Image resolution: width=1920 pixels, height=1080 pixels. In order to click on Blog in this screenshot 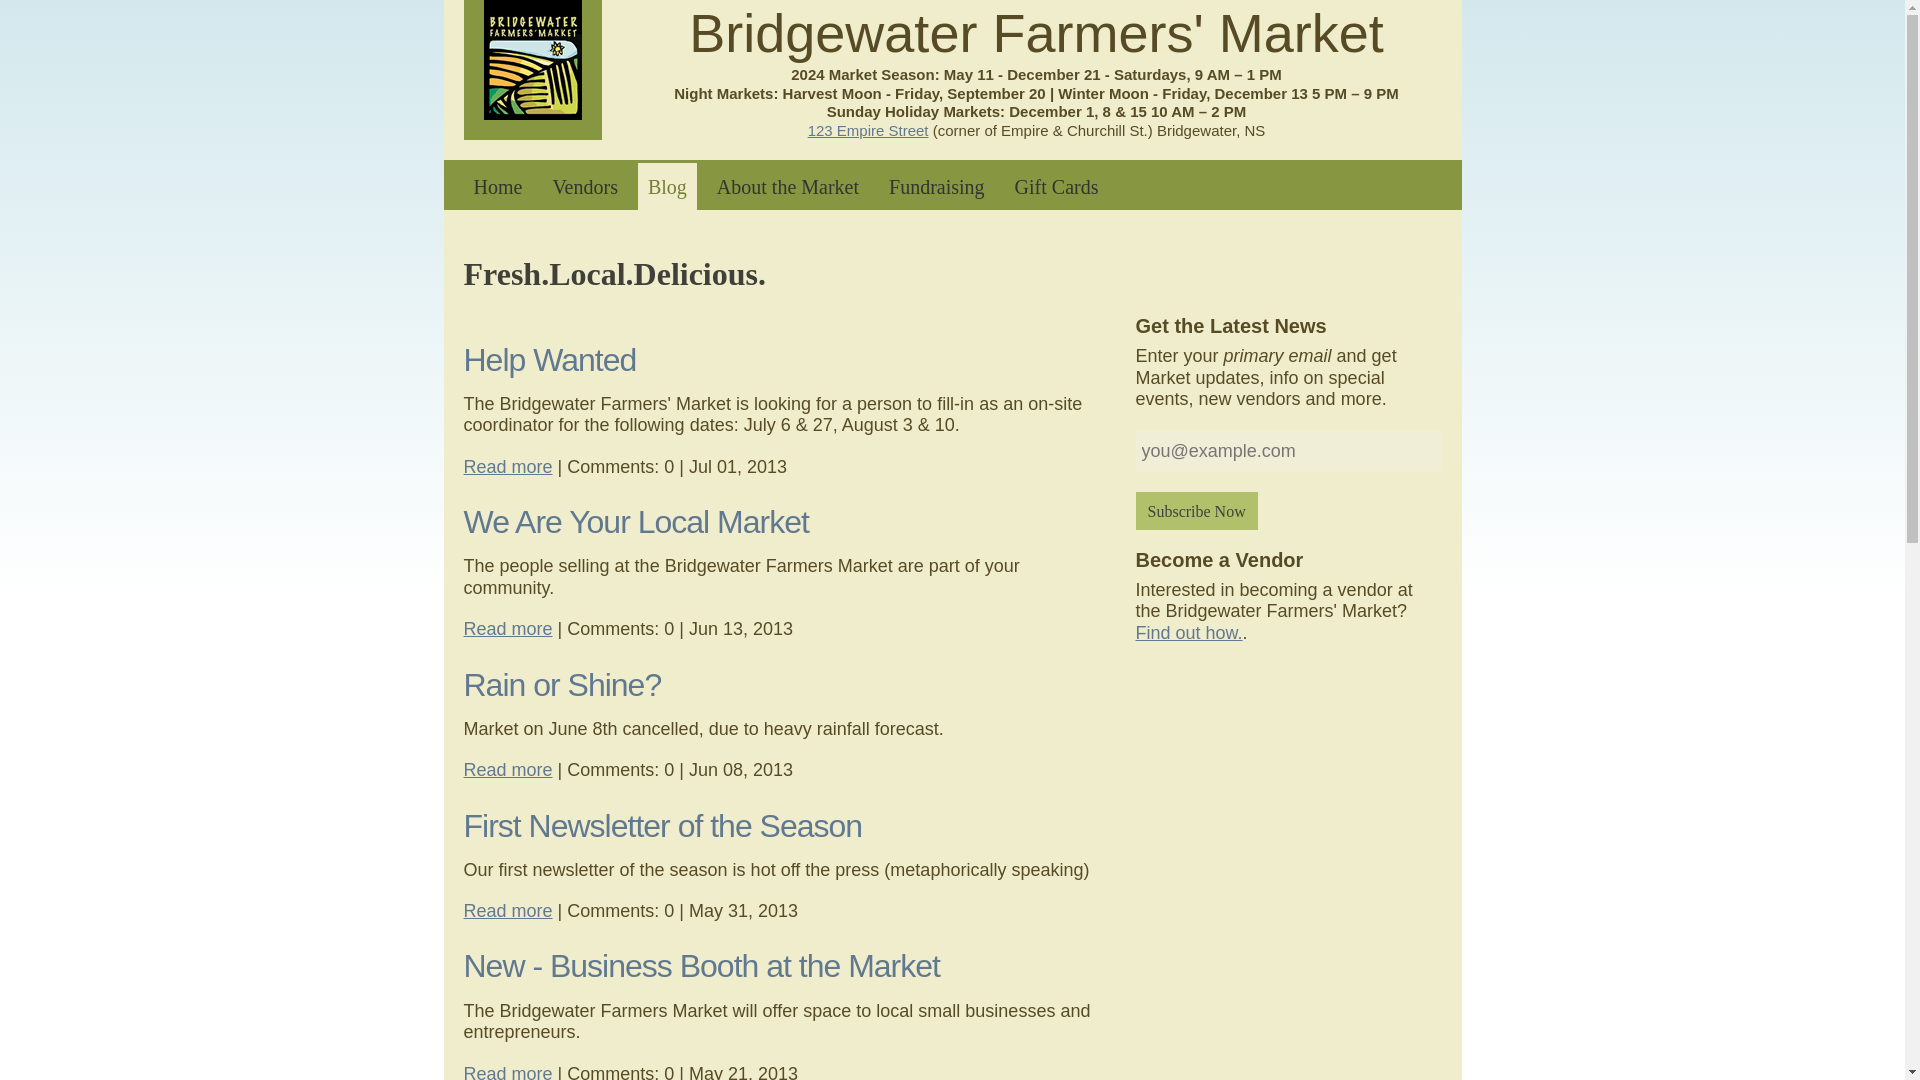, I will do `click(666, 186)`.